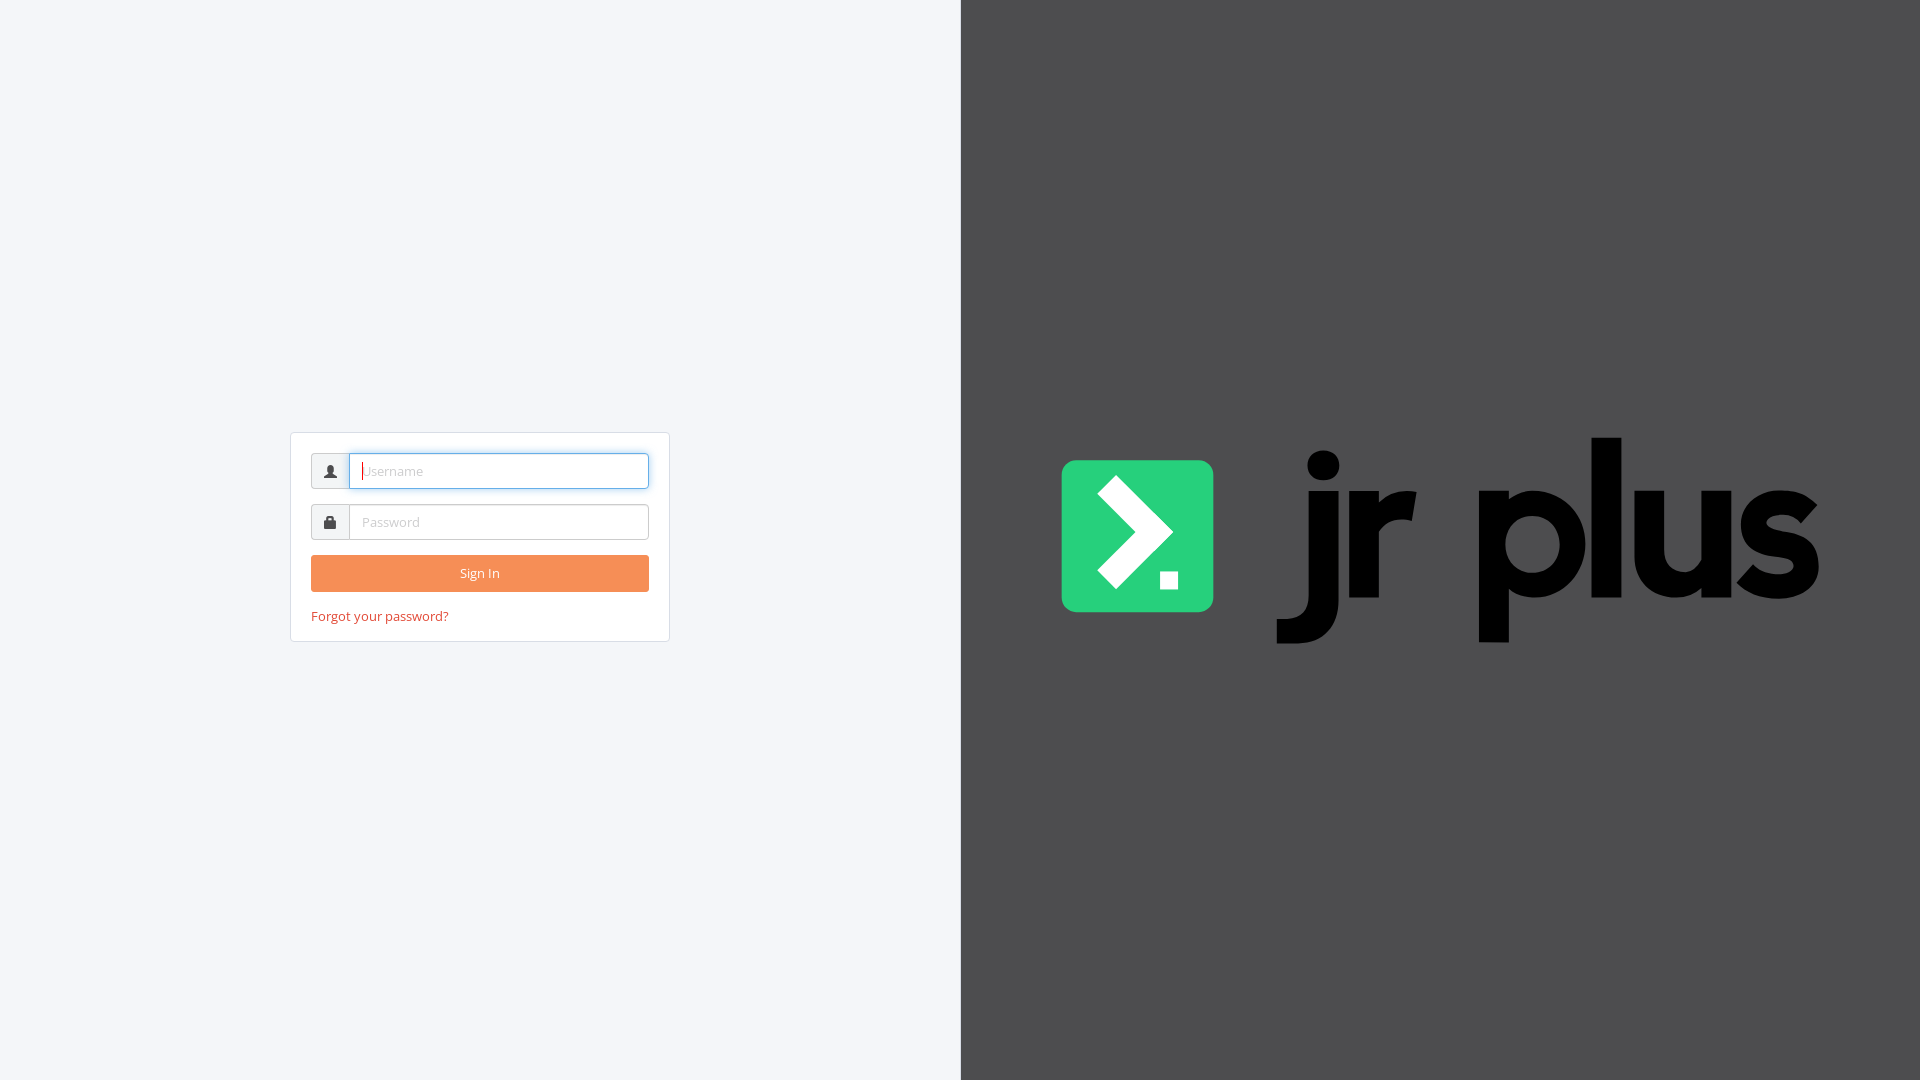 This screenshot has width=1920, height=1080. I want to click on Sign In, so click(480, 574).